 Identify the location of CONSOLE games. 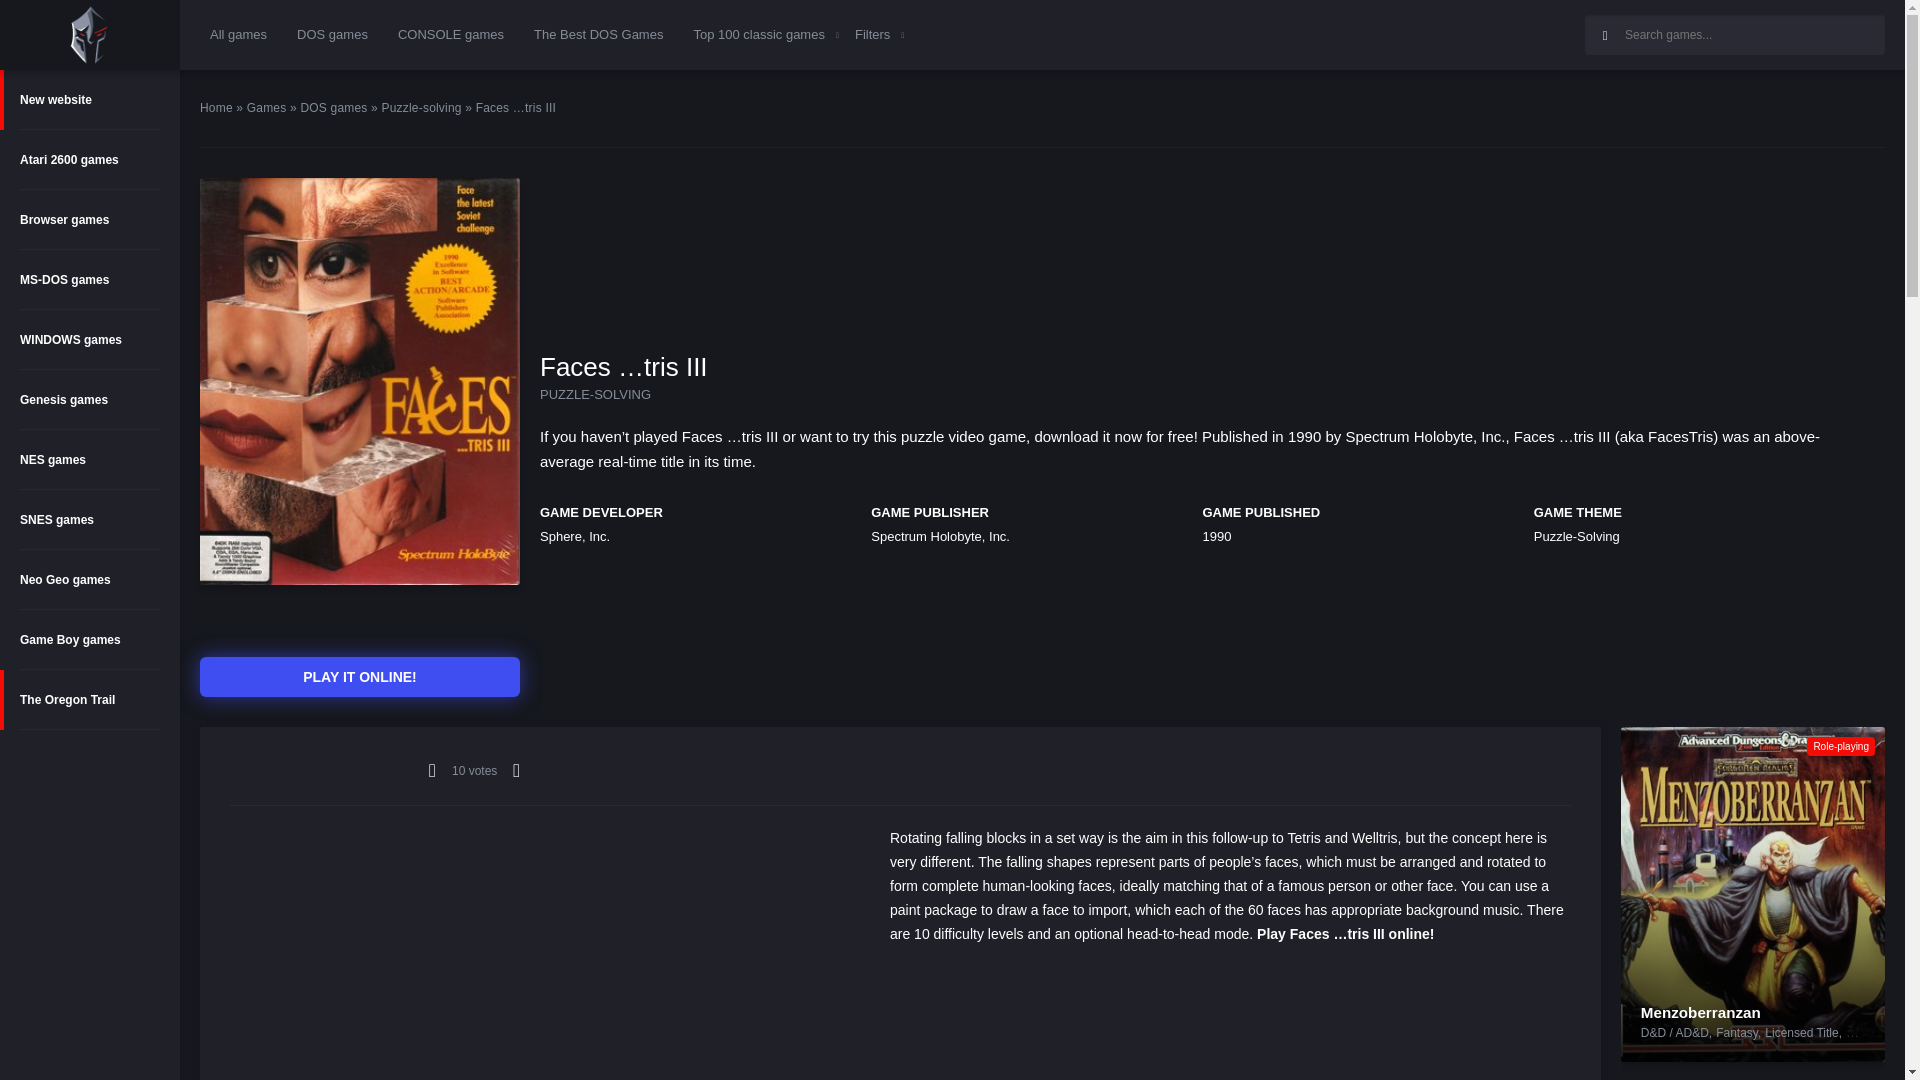
(450, 34).